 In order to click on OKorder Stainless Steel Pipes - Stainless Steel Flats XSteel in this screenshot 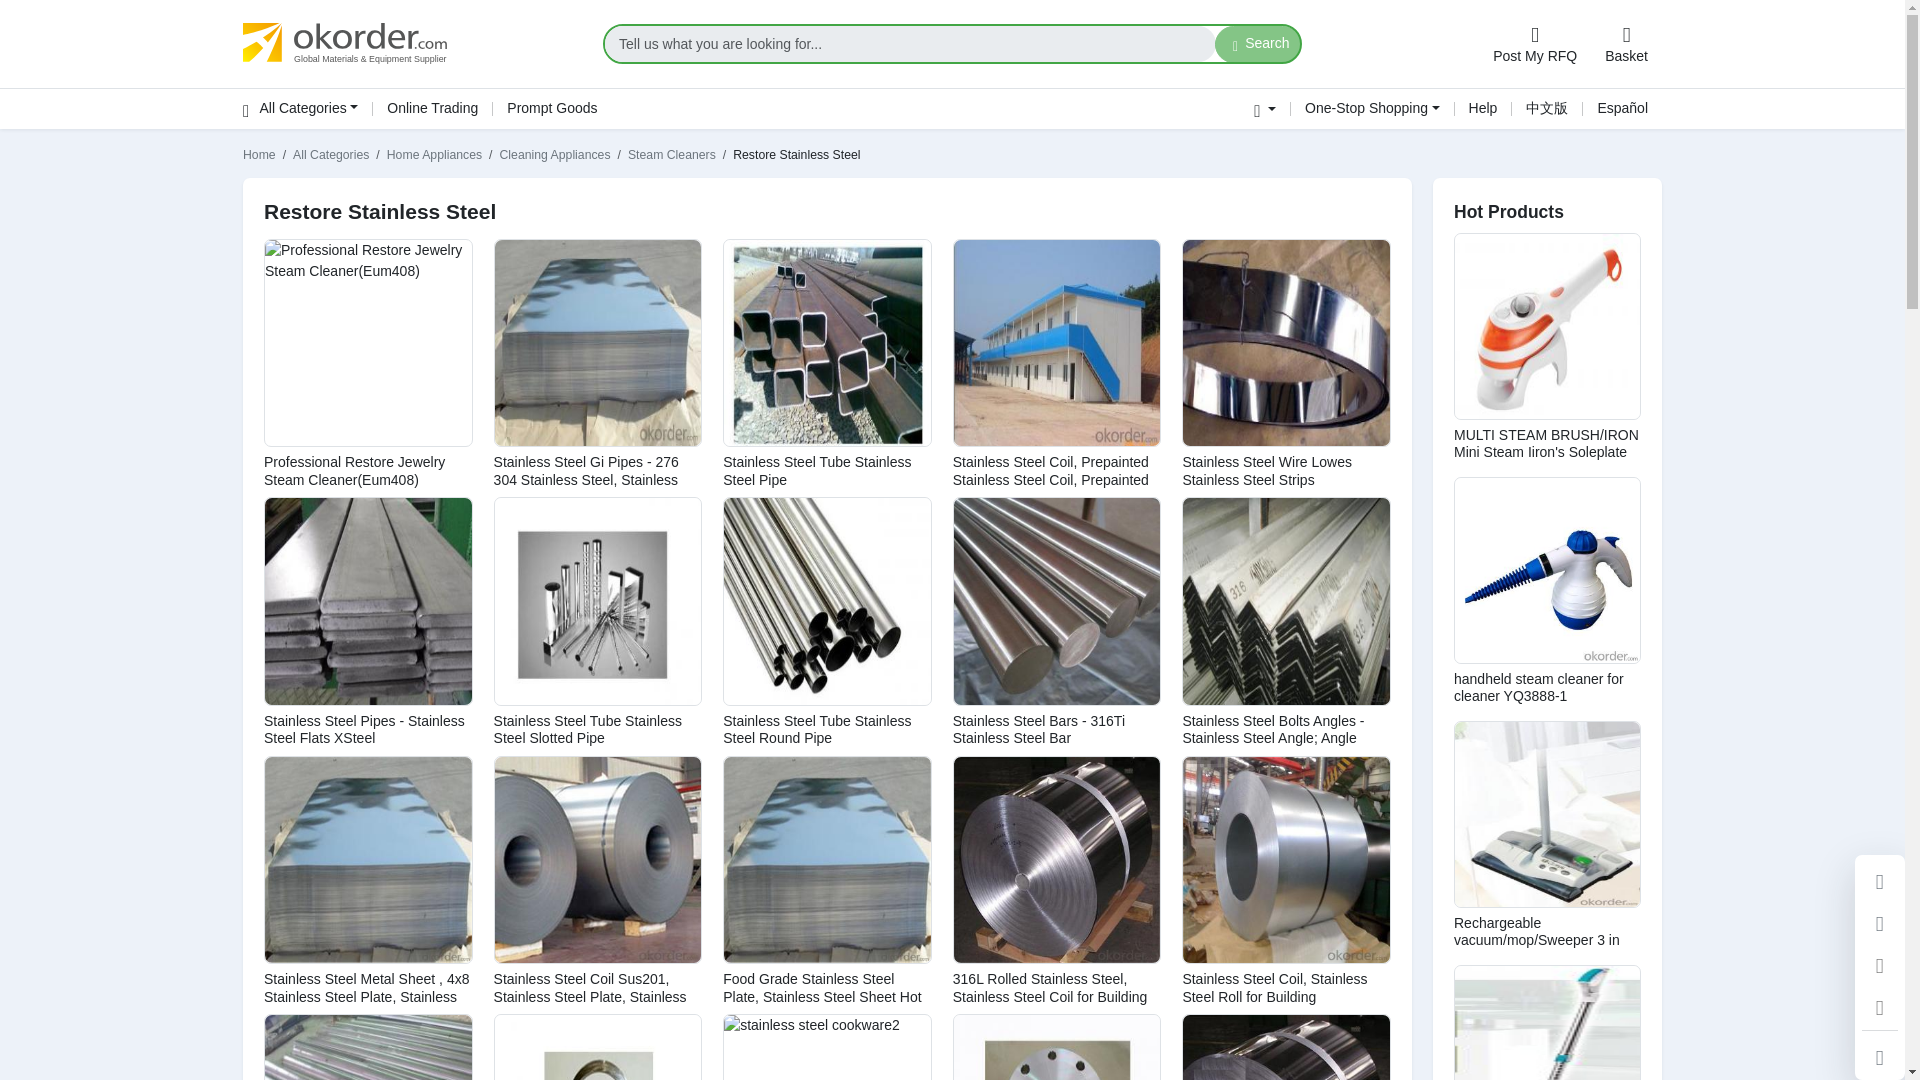, I will do `click(368, 601)`.